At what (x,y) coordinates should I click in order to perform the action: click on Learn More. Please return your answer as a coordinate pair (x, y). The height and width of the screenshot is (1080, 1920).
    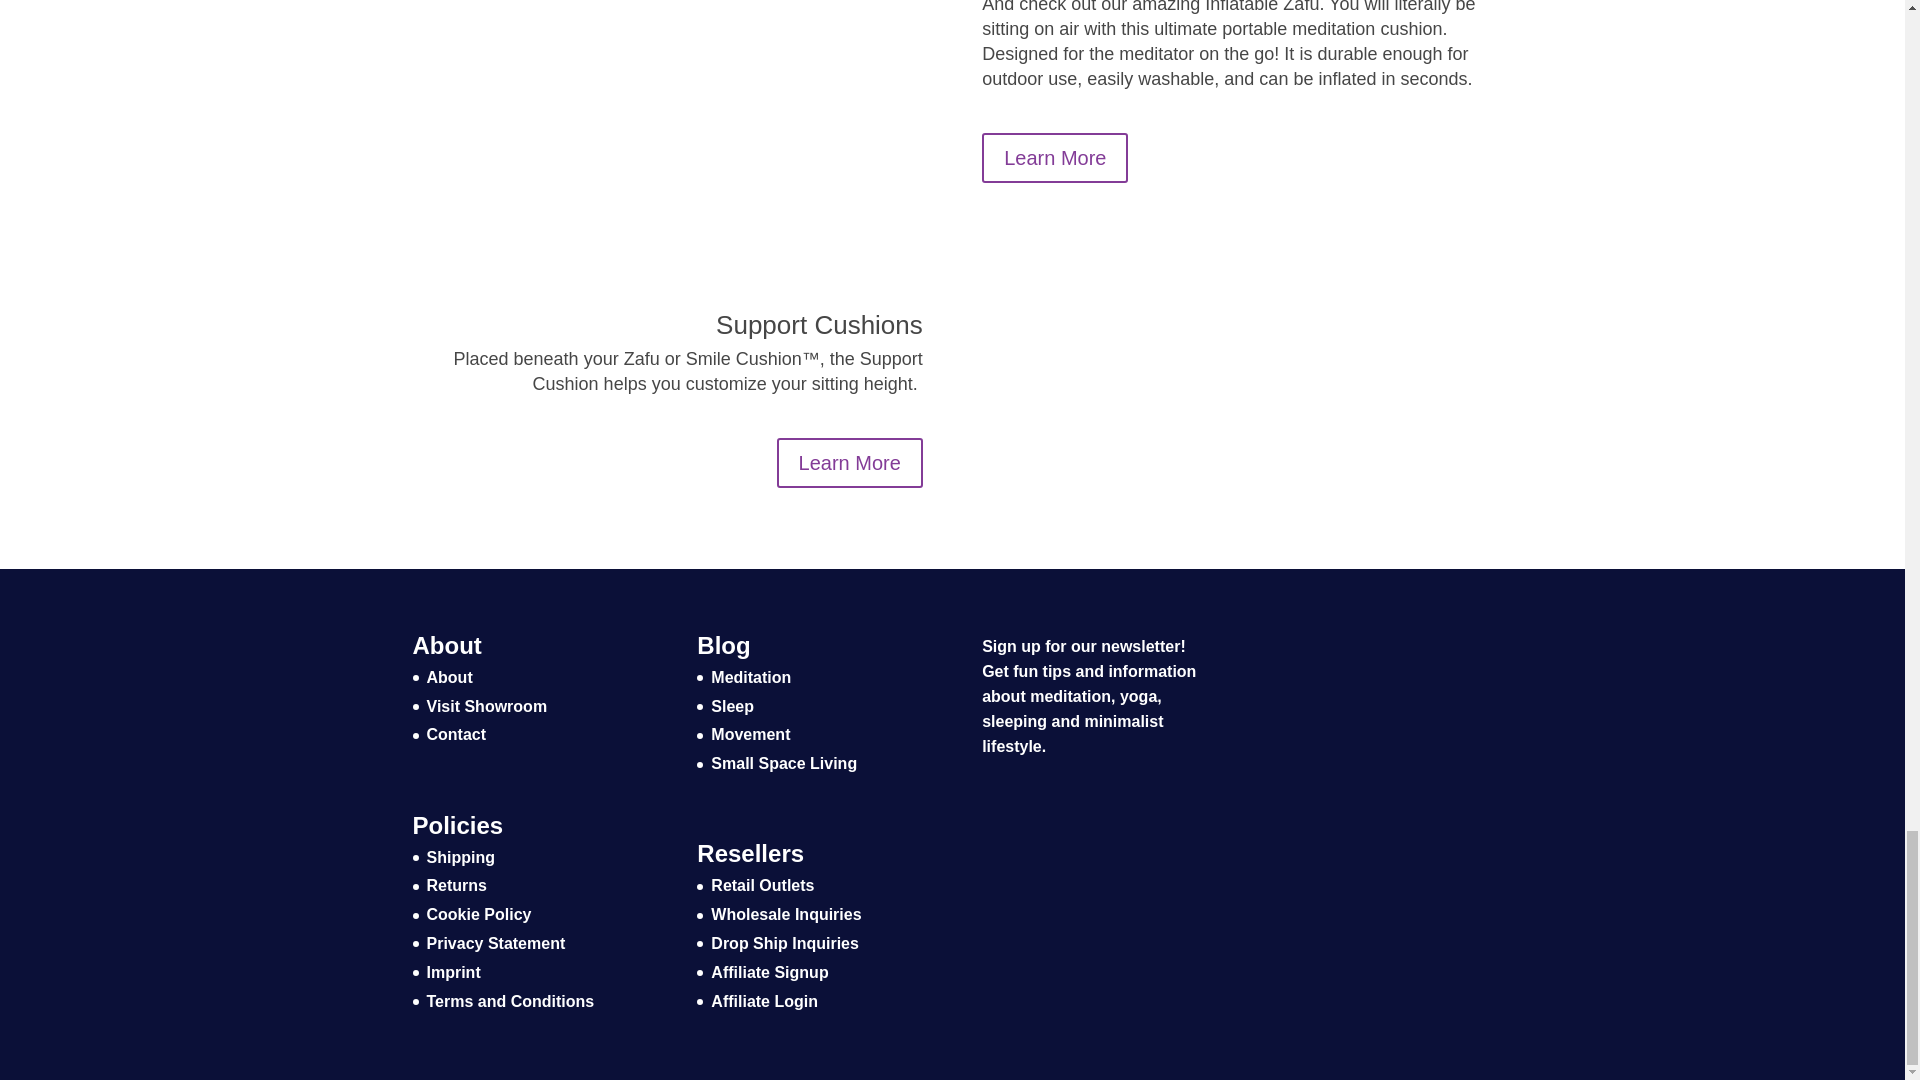
    Looking at the image, I should click on (850, 463).